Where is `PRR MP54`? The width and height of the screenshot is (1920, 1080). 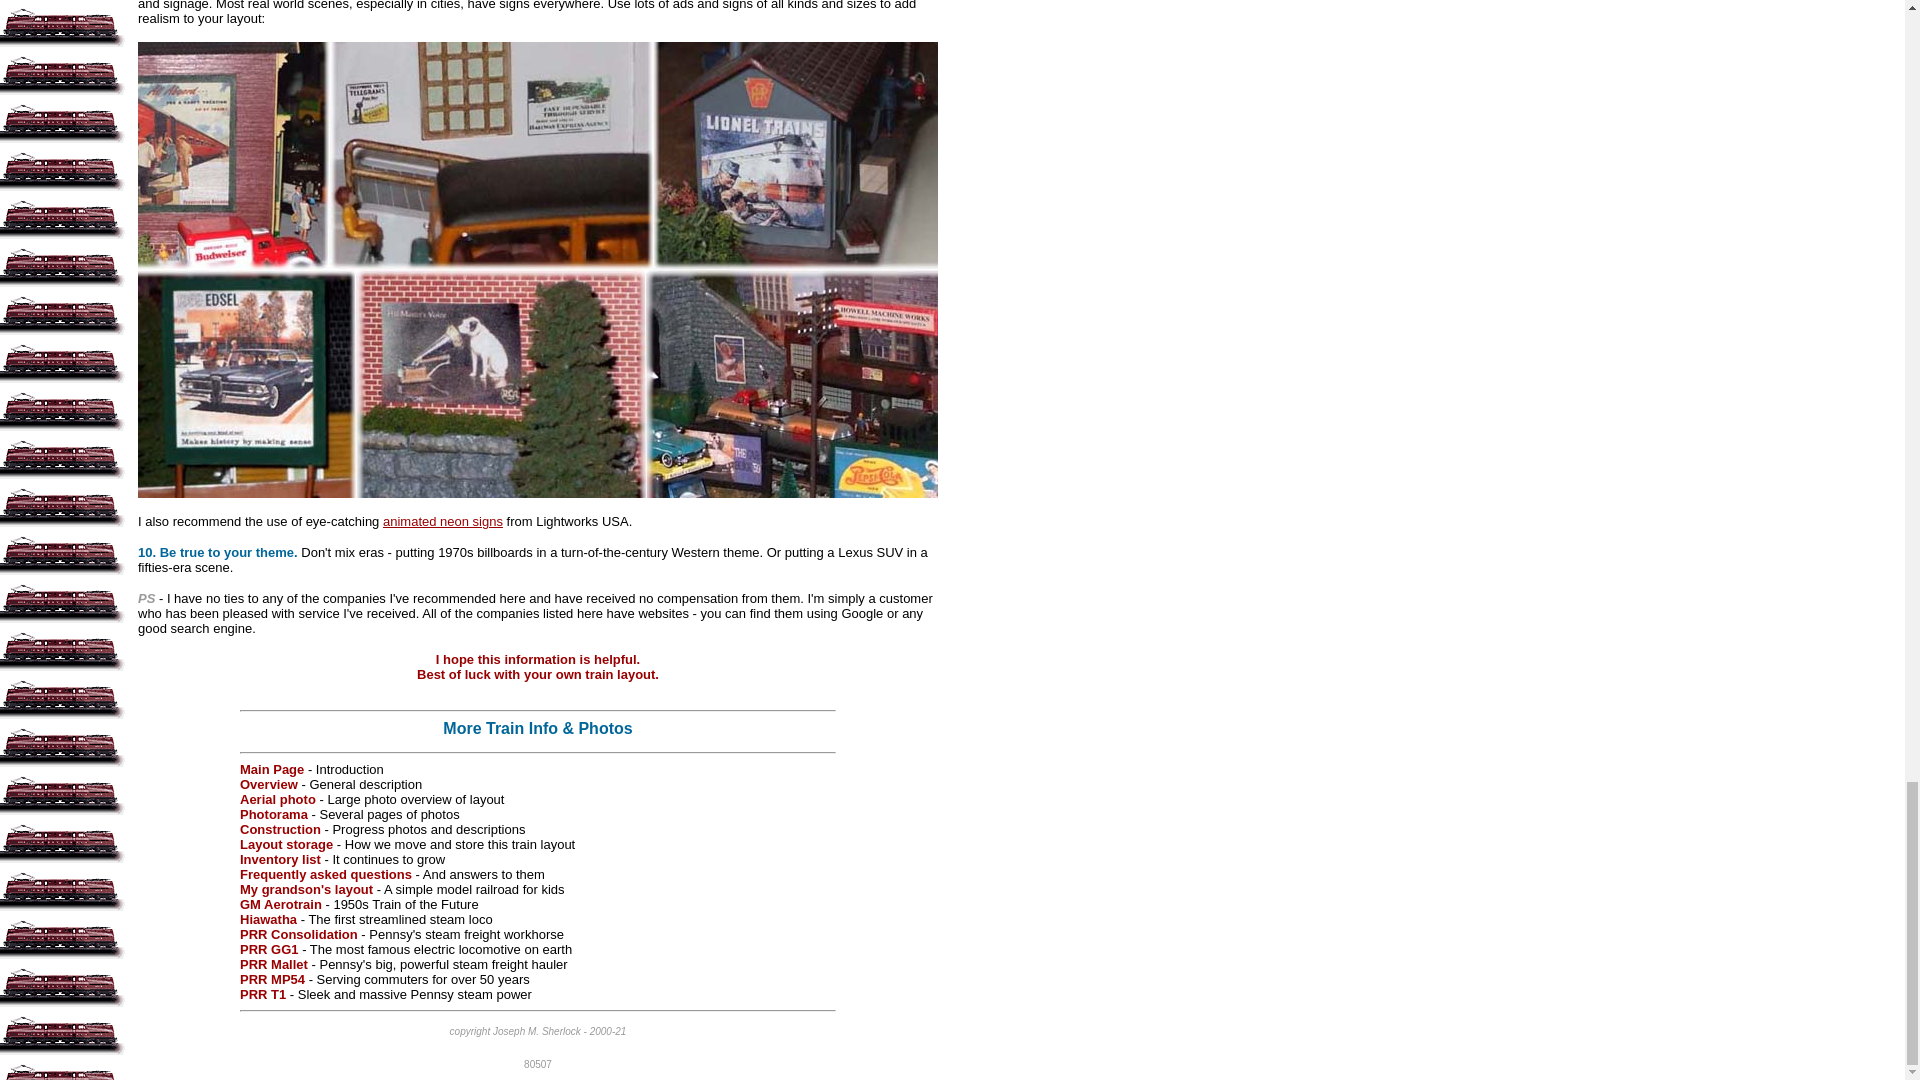
PRR MP54 is located at coordinates (272, 980).